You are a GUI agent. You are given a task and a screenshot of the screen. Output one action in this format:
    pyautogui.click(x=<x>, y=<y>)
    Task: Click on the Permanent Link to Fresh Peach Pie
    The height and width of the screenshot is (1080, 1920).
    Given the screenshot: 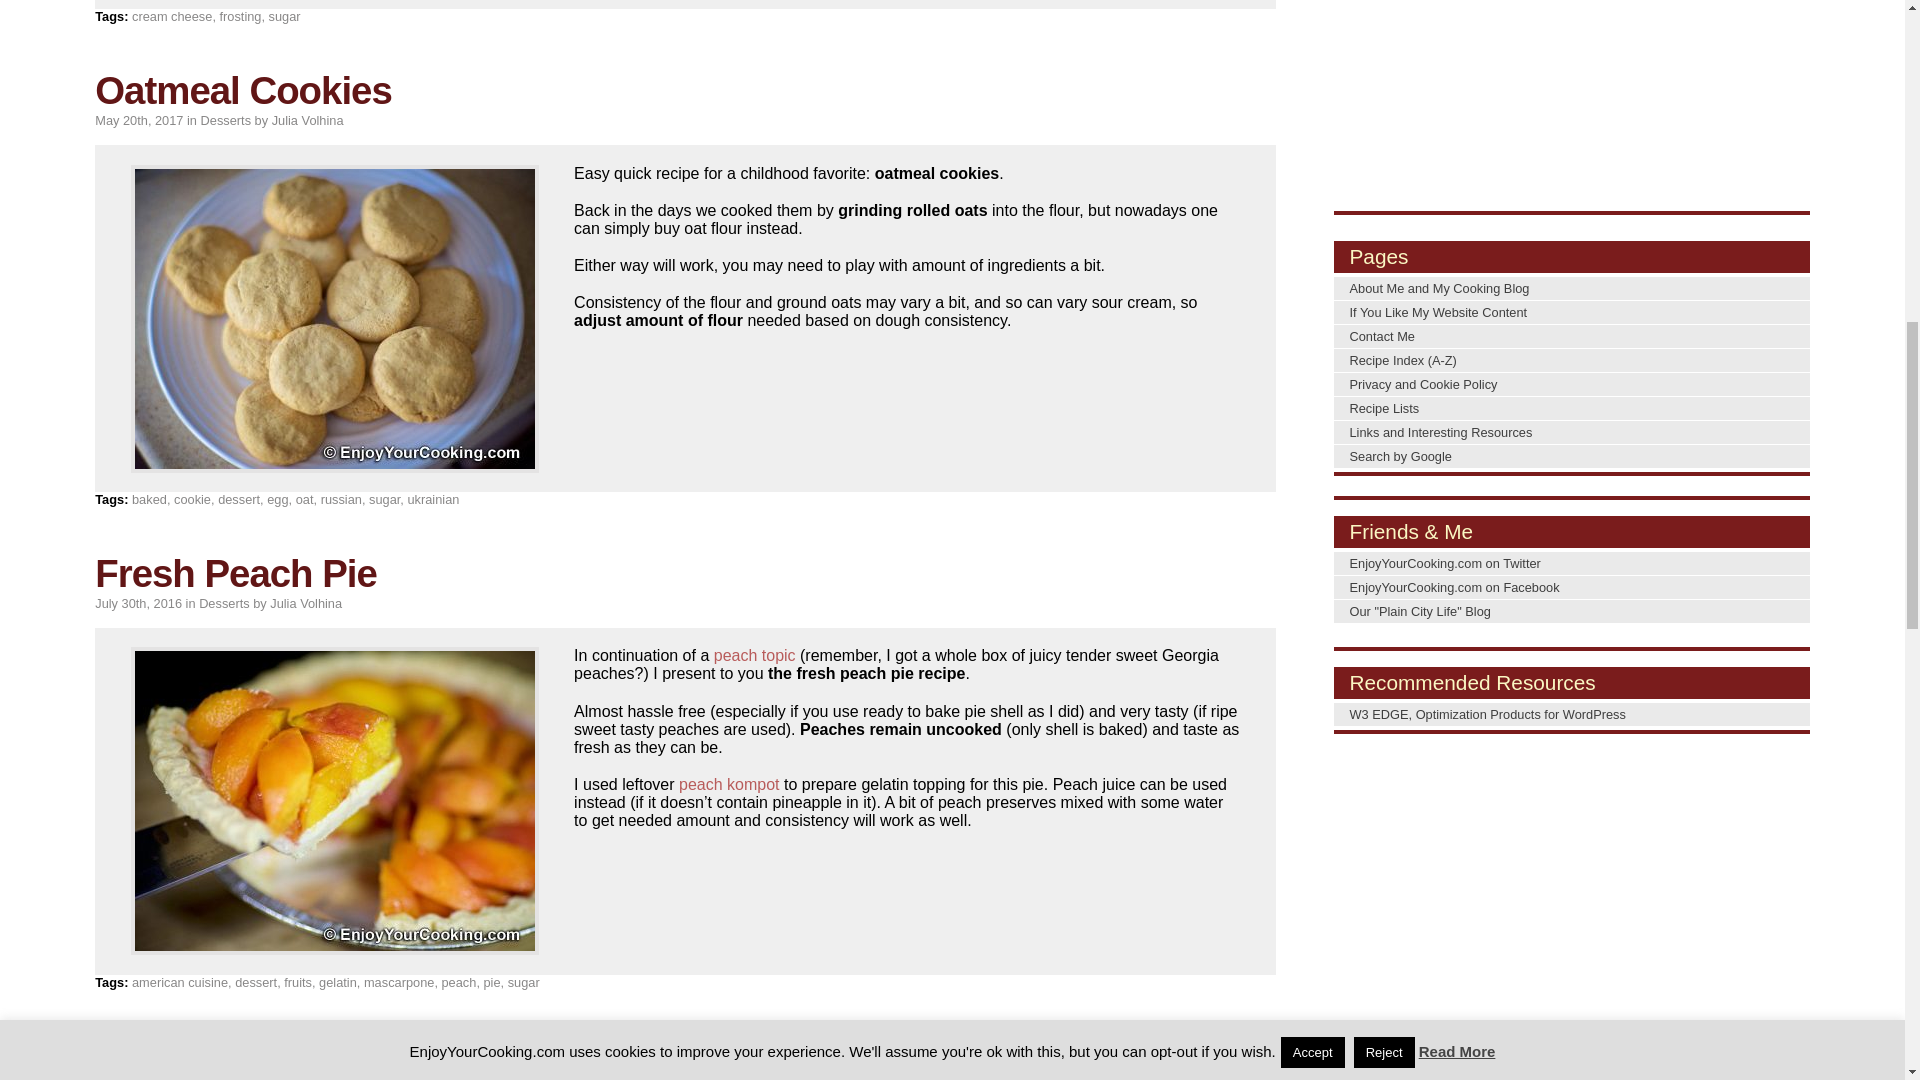 What is the action you would take?
    pyautogui.click(x=235, y=573)
    